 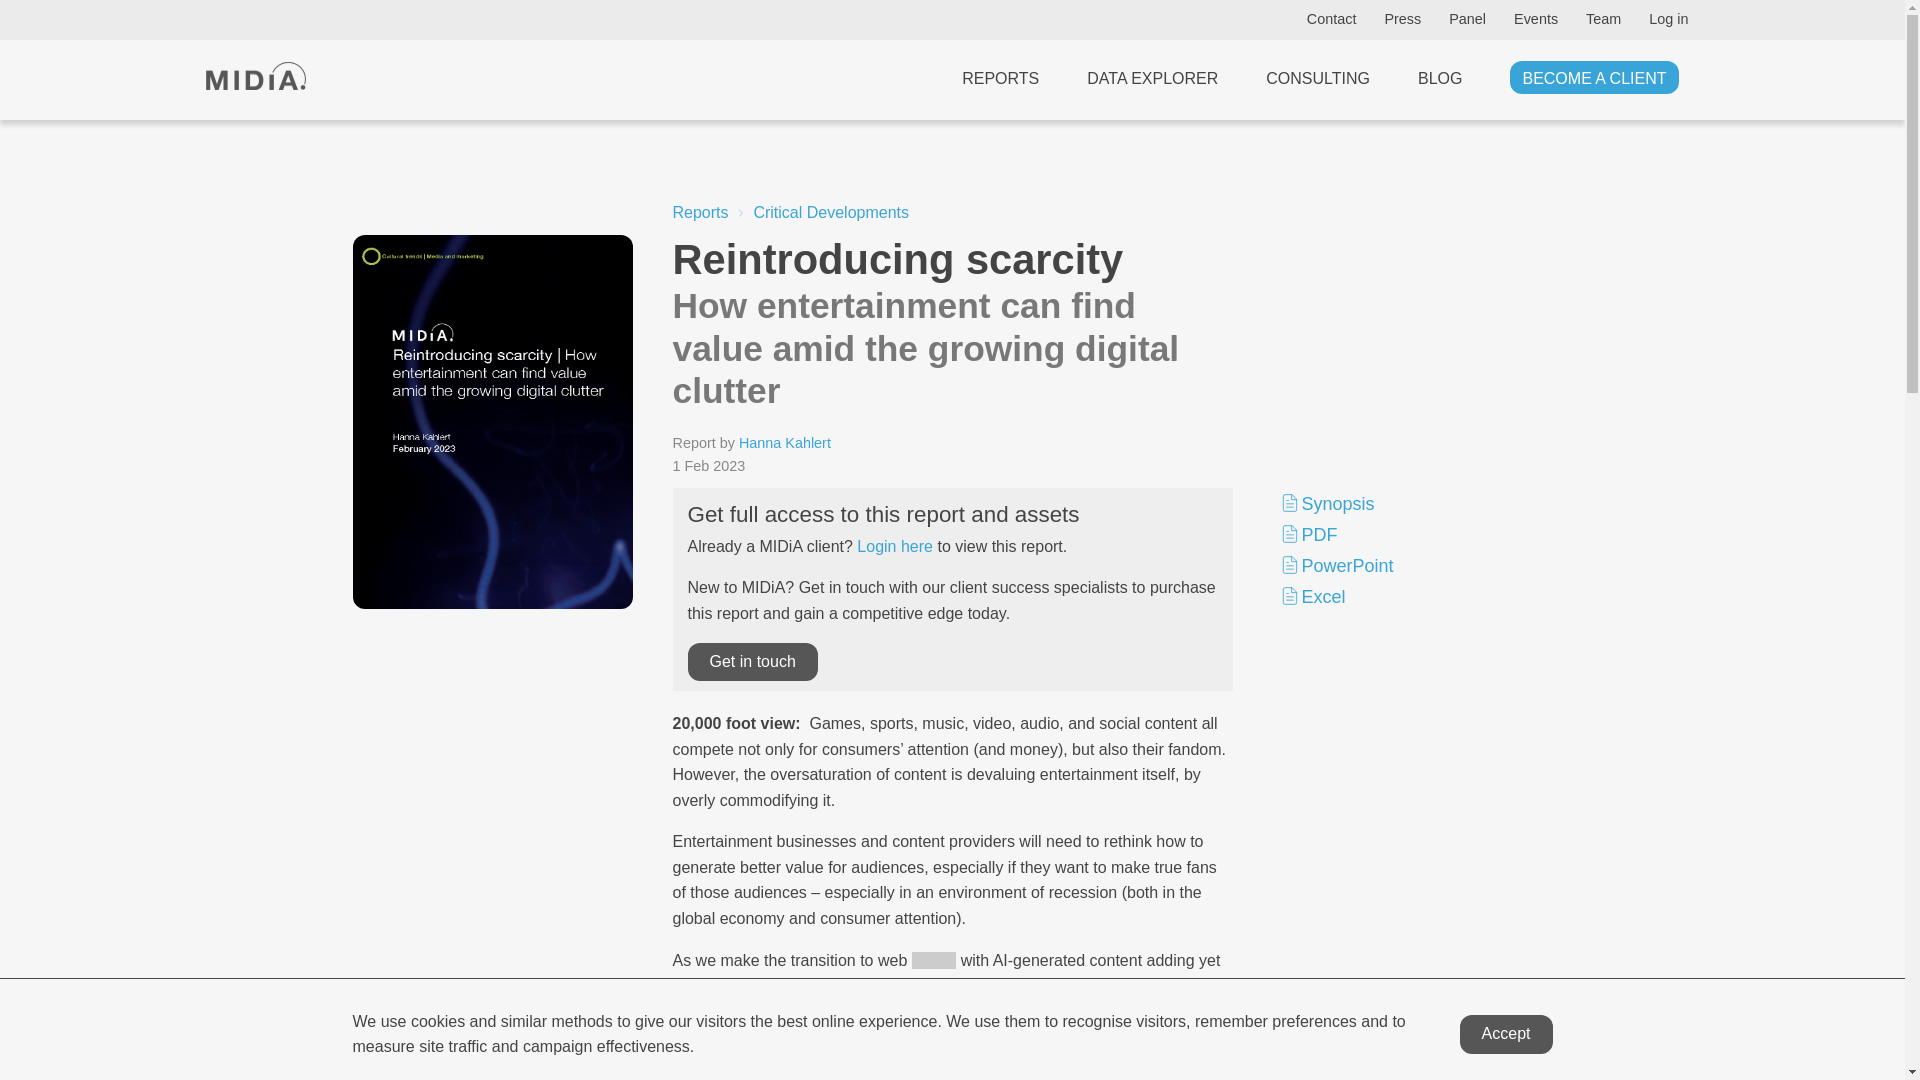 I want to click on CONSULTING, so click(x=1318, y=74).